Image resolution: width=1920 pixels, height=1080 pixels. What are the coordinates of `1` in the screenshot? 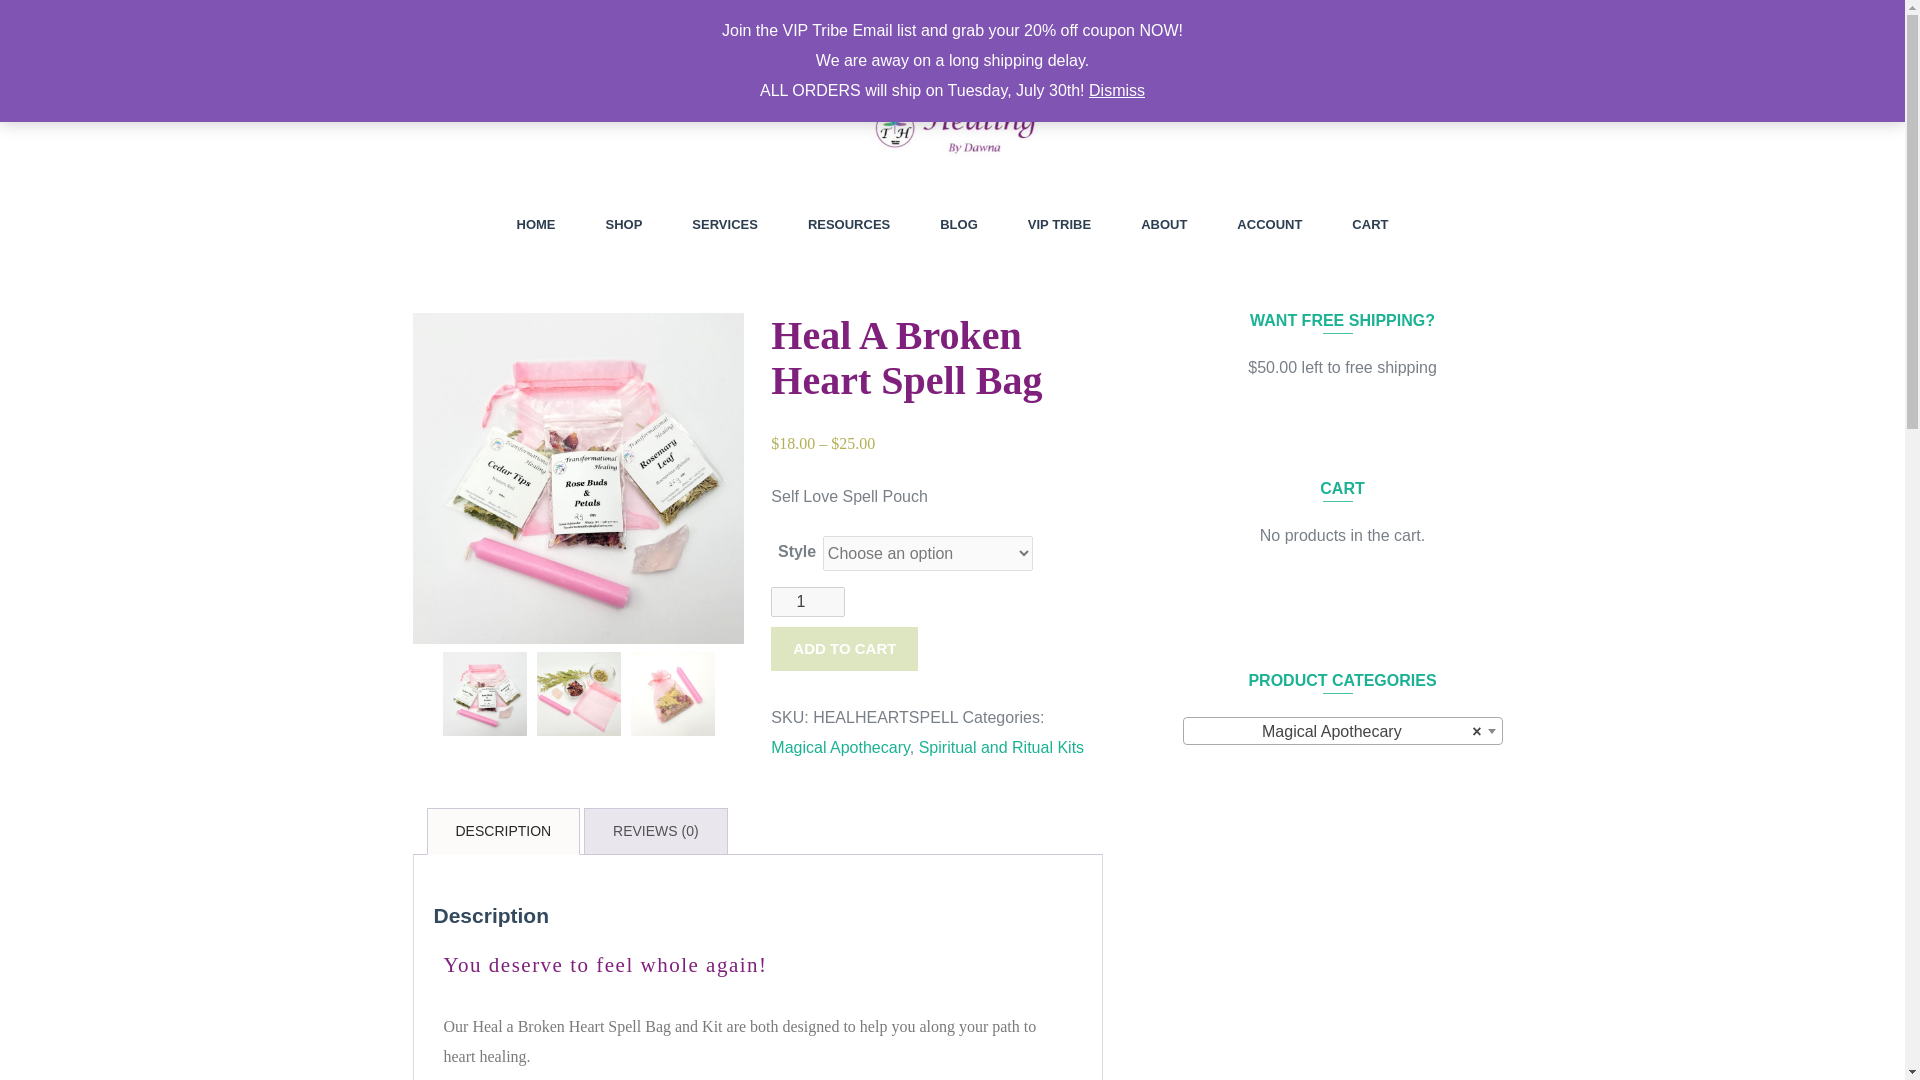 It's located at (808, 602).